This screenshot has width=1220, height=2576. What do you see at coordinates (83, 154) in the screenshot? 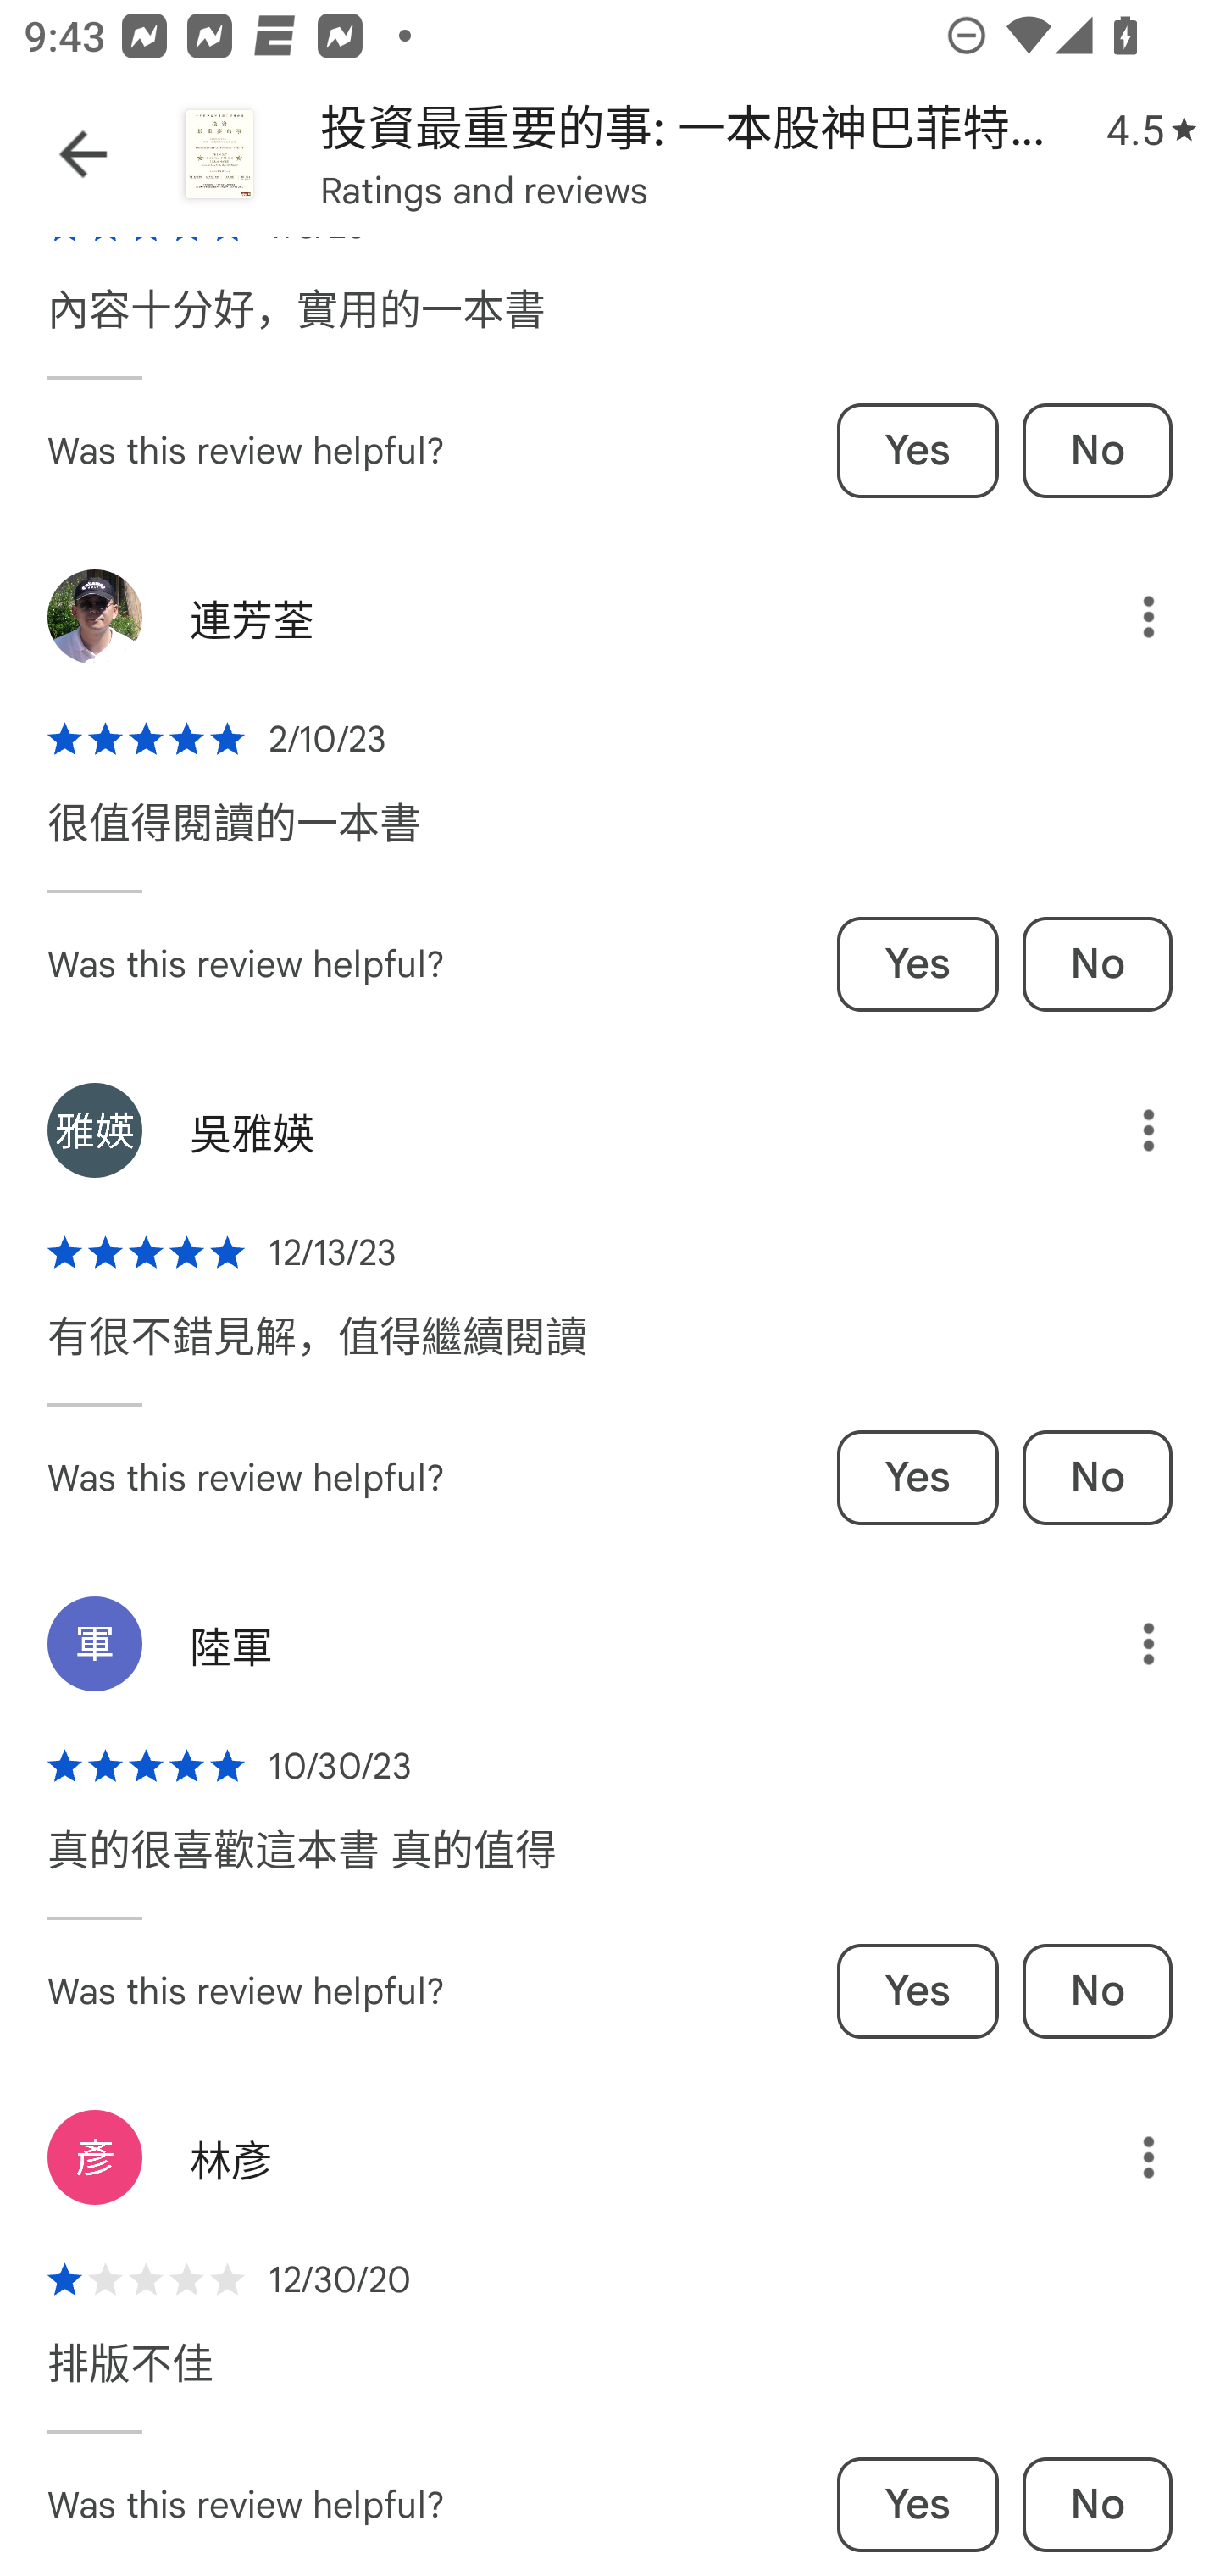
I see `Navigate up` at bounding box center [83, 154].